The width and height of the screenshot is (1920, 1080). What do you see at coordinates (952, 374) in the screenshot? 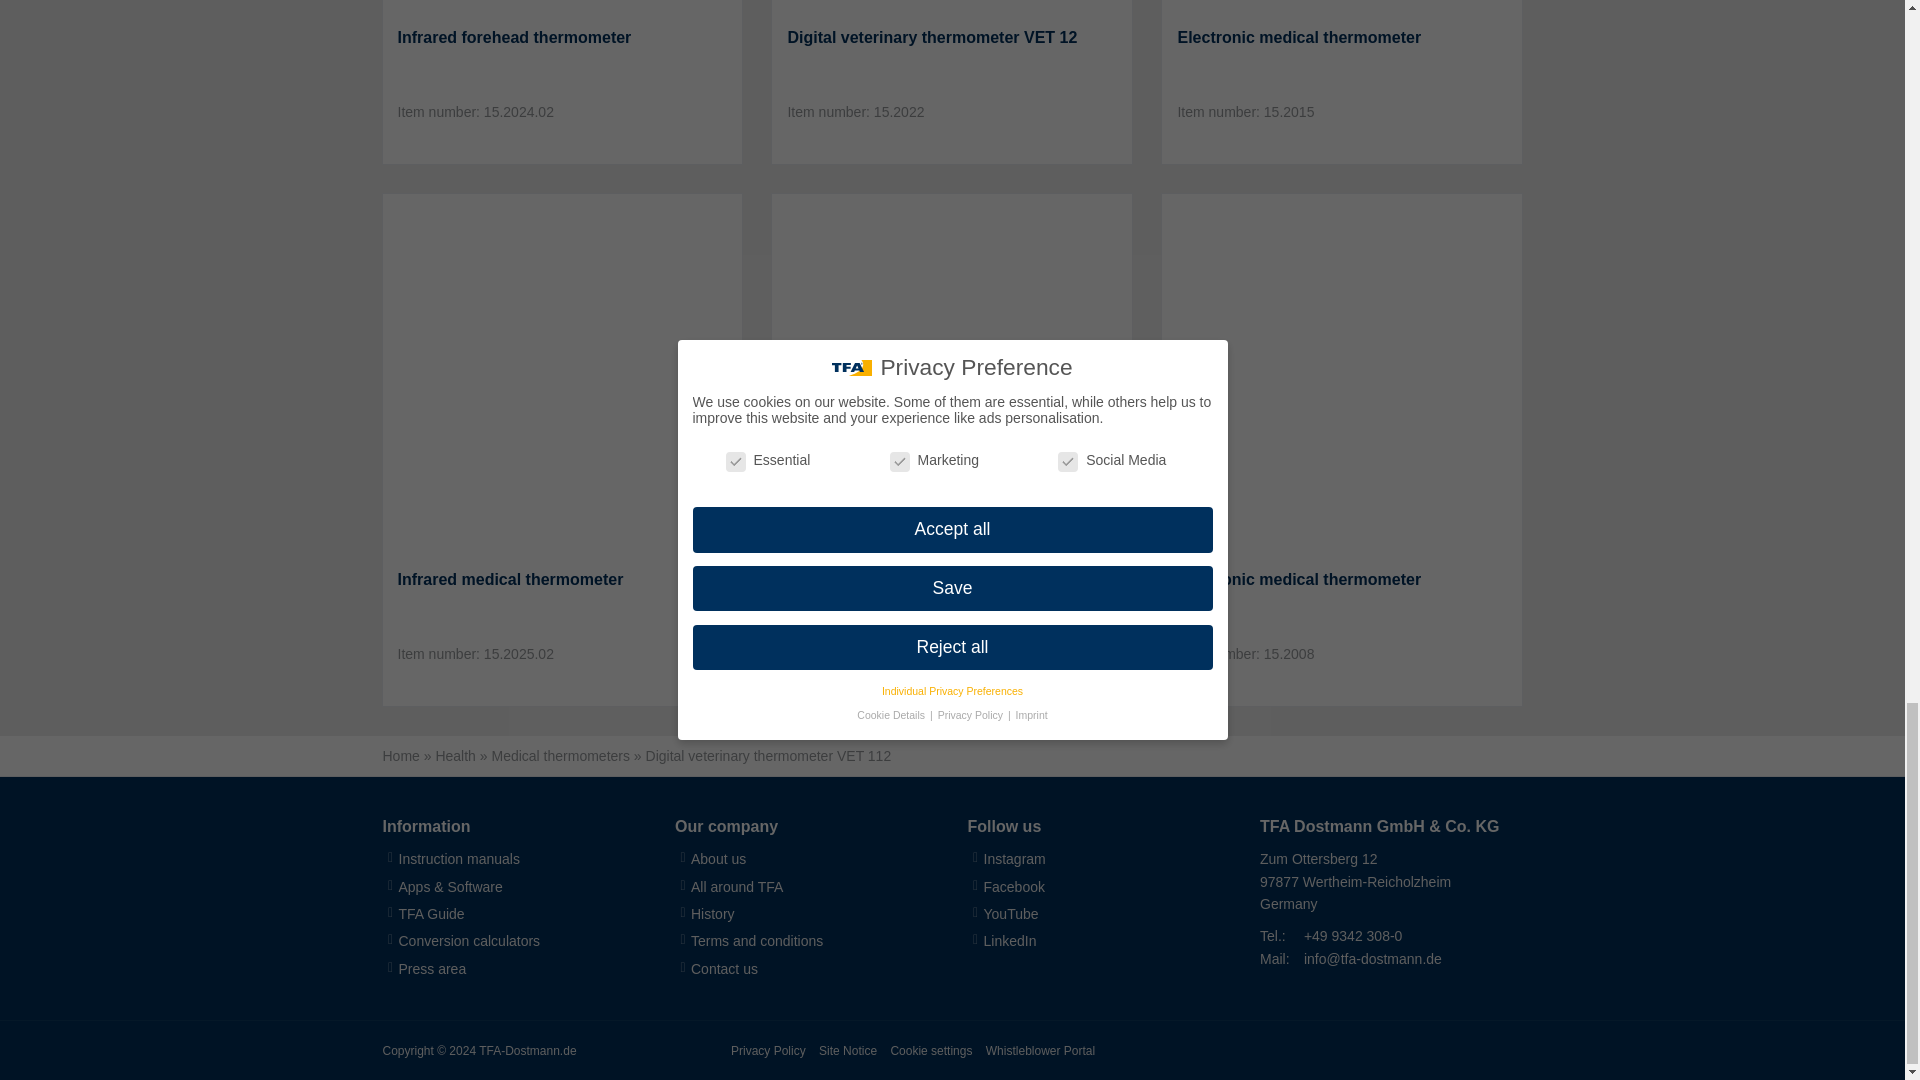
I see `Infrared fever thermometer BODYTEMP 478` at bounding box center [952, 374].